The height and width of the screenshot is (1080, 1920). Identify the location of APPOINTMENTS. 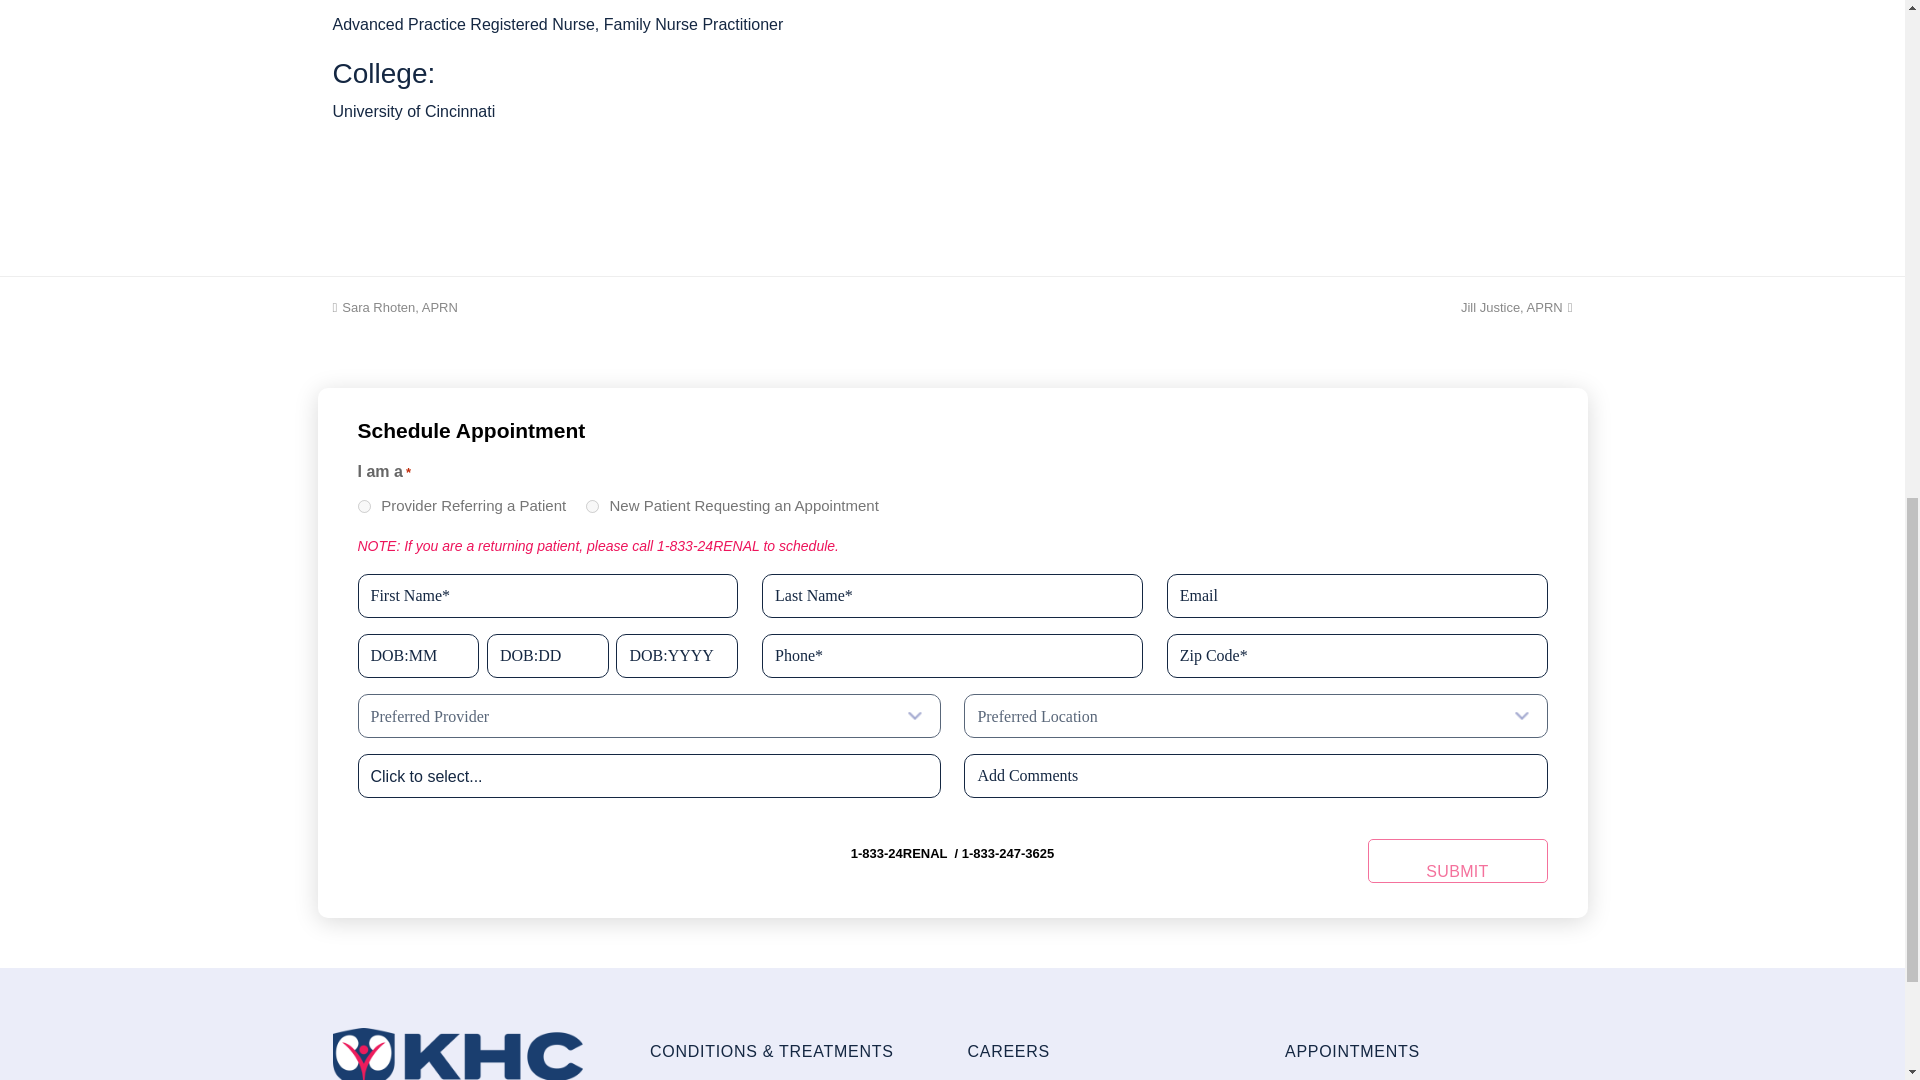
(444, 776).